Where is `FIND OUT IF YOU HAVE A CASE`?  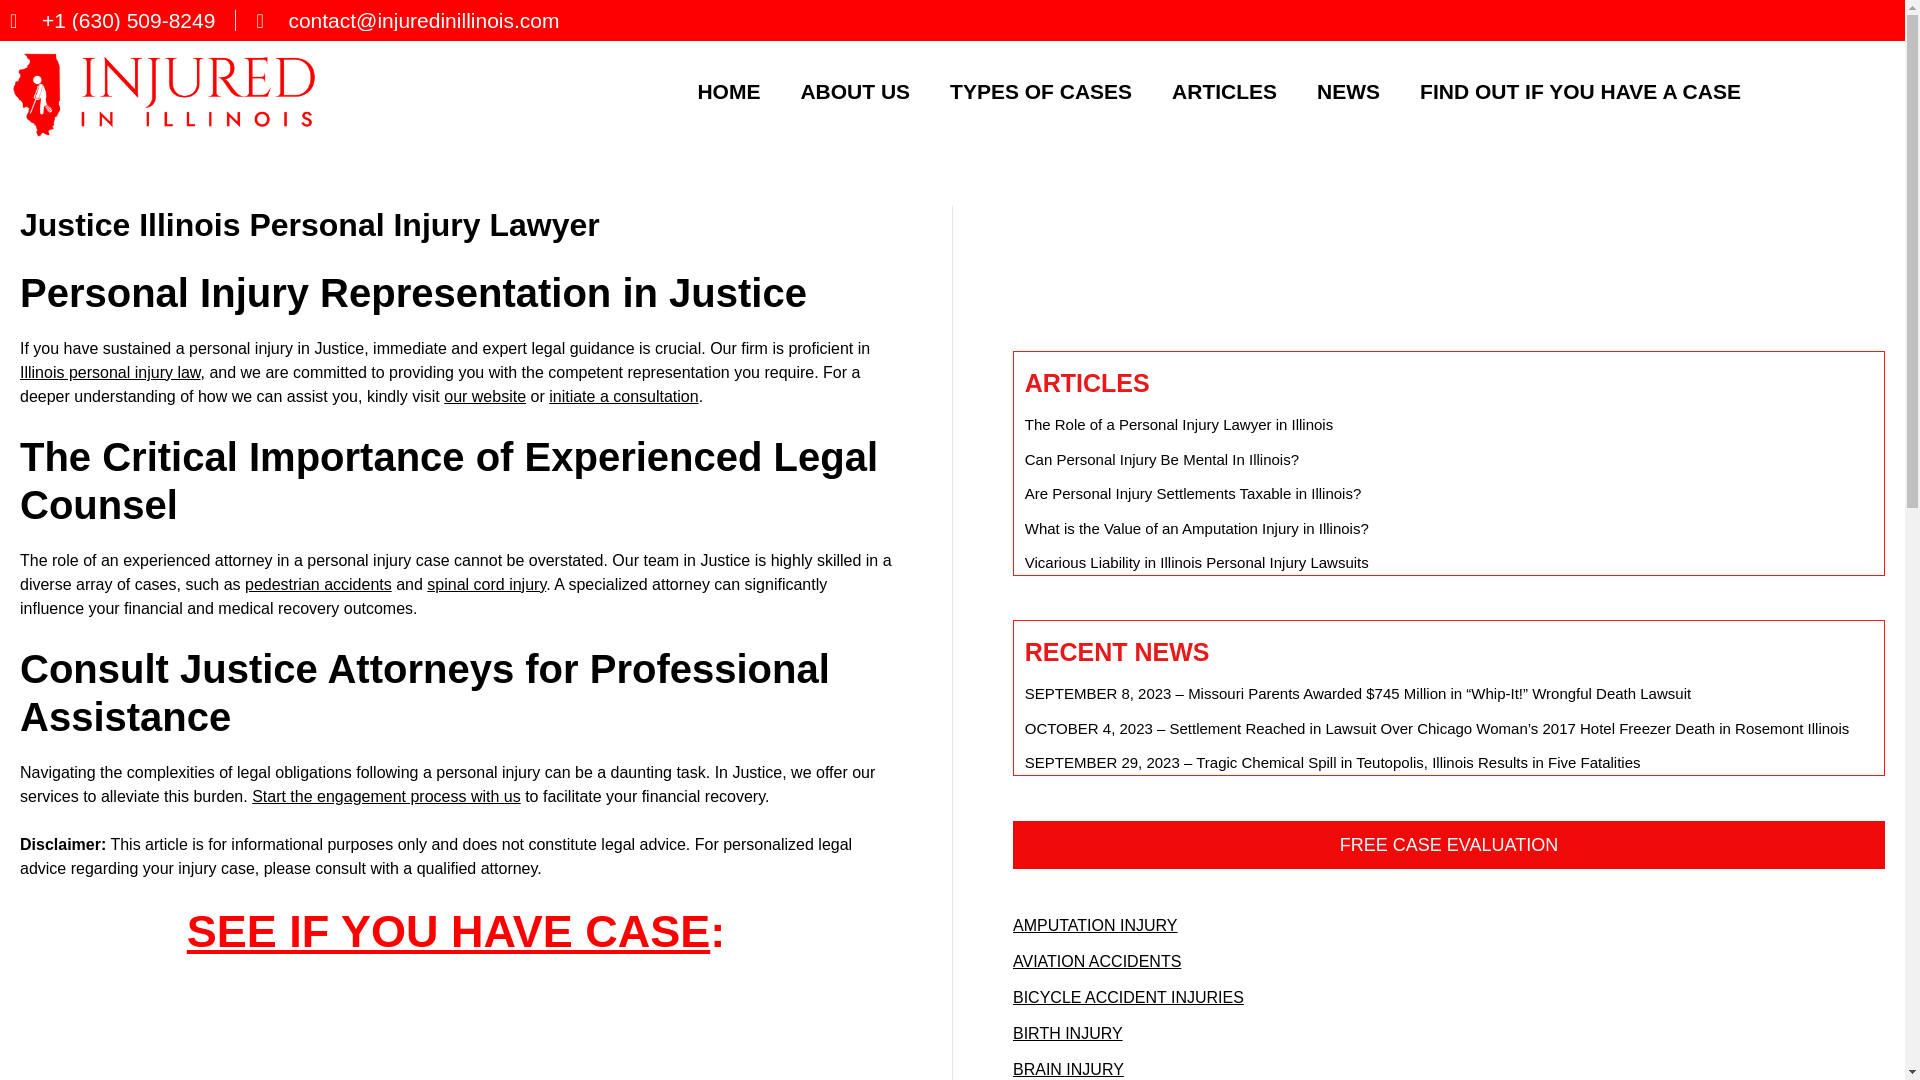 FIND OUT IF YOU HAVE A CASE is located at coordinates (1580, 90).